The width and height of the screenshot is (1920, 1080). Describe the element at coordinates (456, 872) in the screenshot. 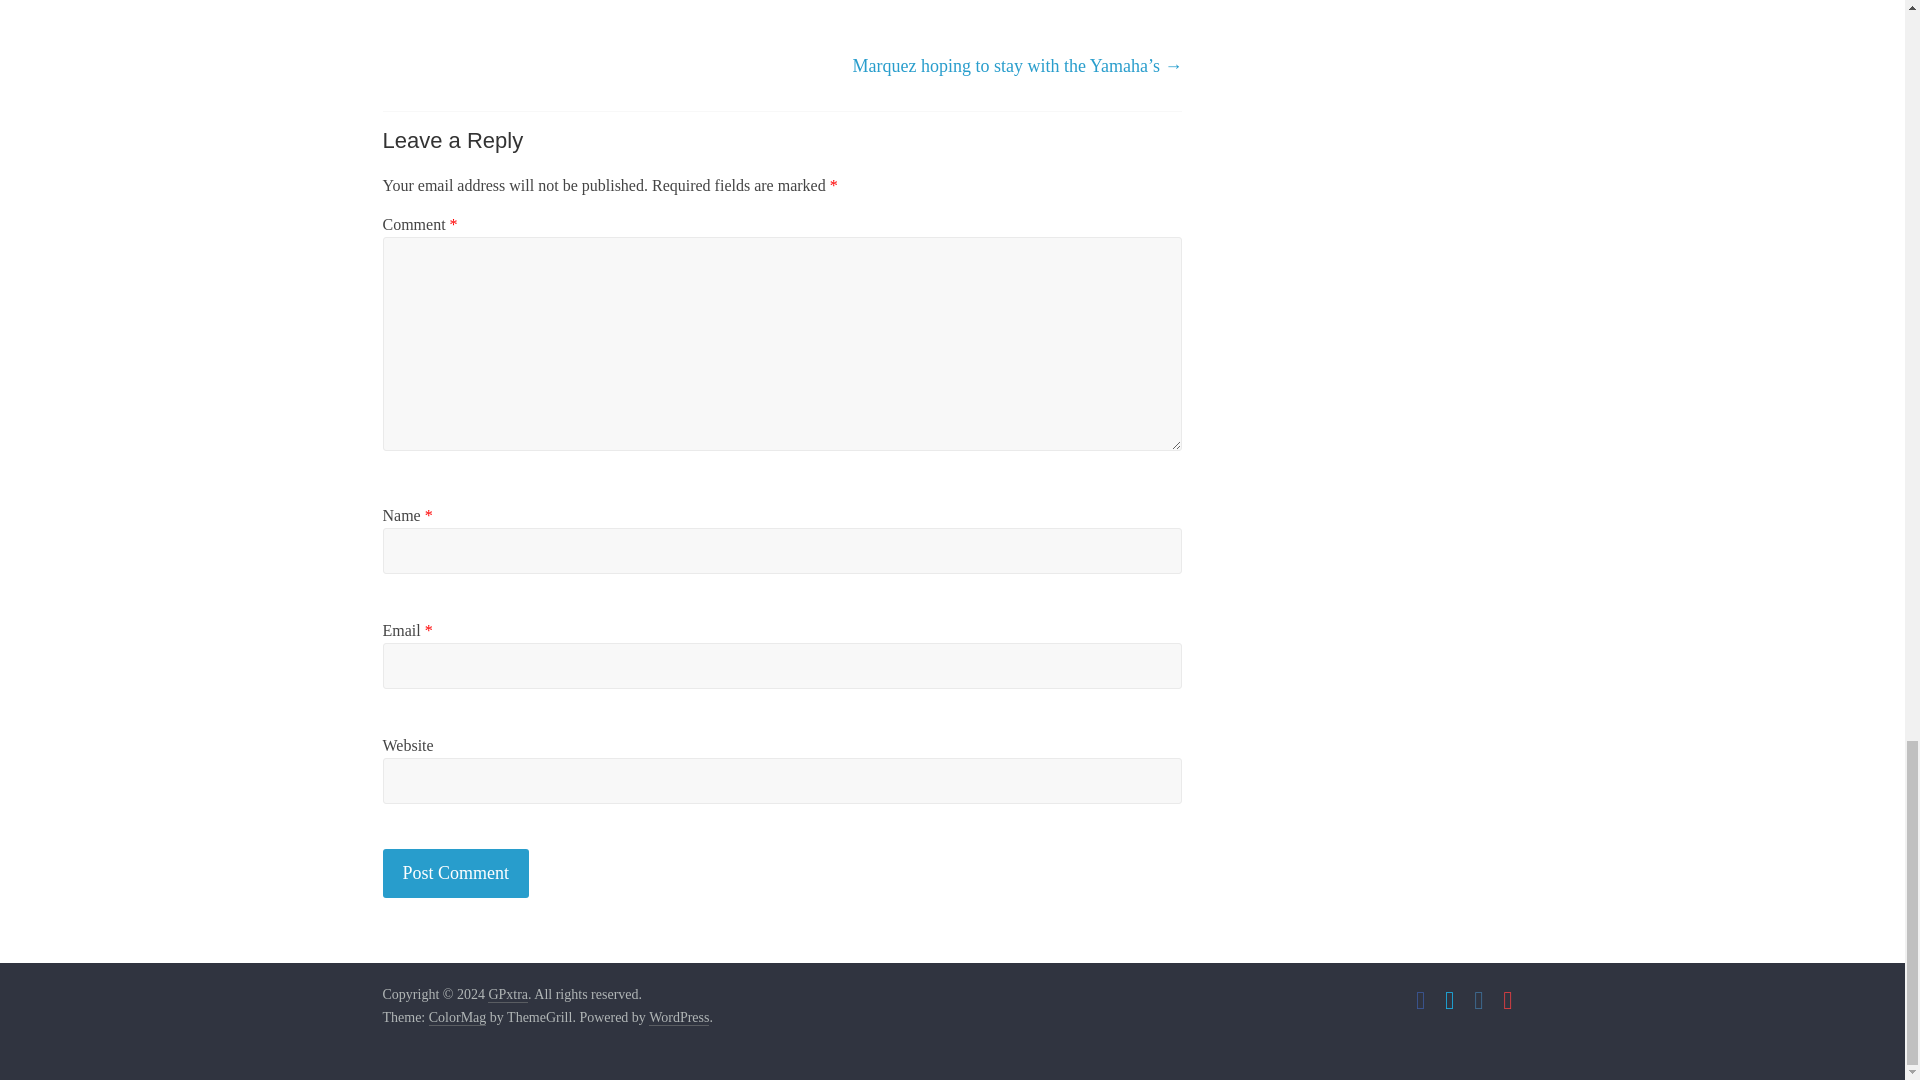

I see `Post Comment` at that location.